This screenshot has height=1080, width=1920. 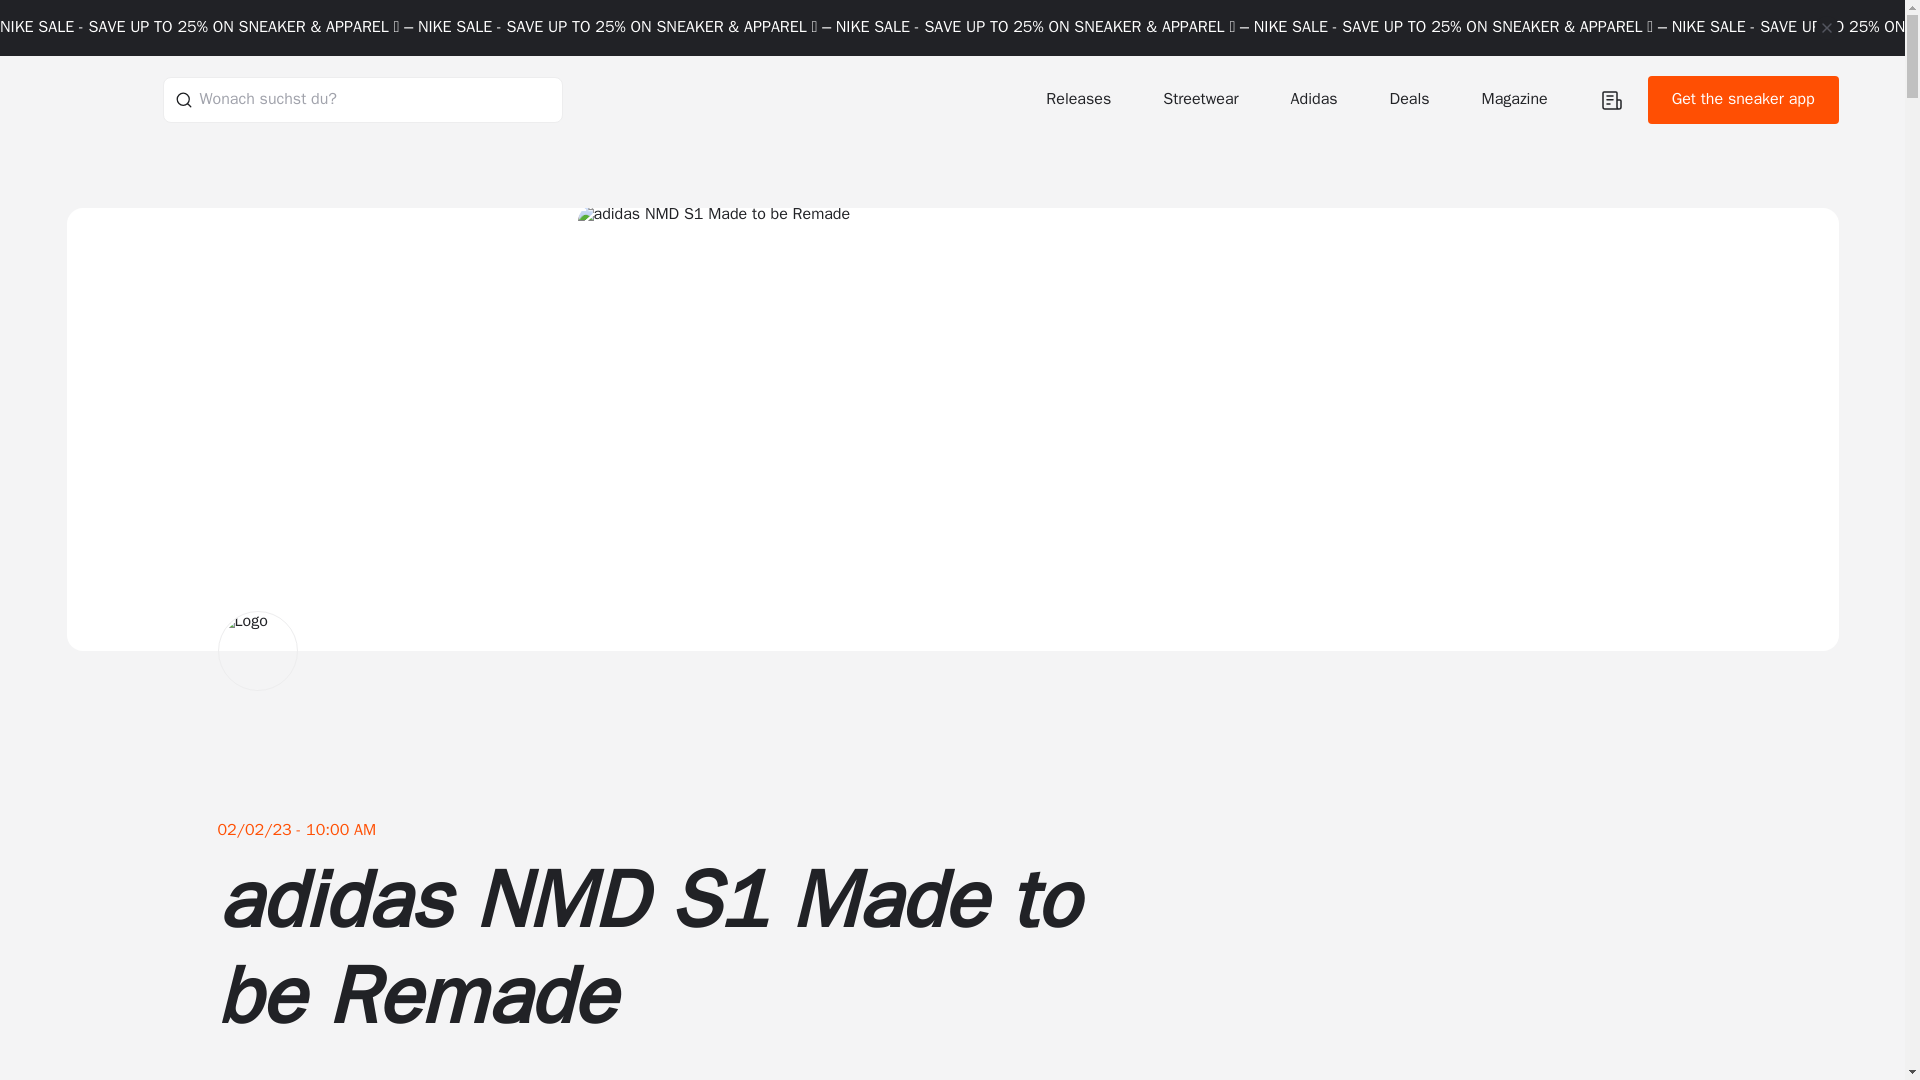 What do you see at coordinates (1412, 99) in the screenshot?
I see `Deals` at bounding box center [1412, 99].